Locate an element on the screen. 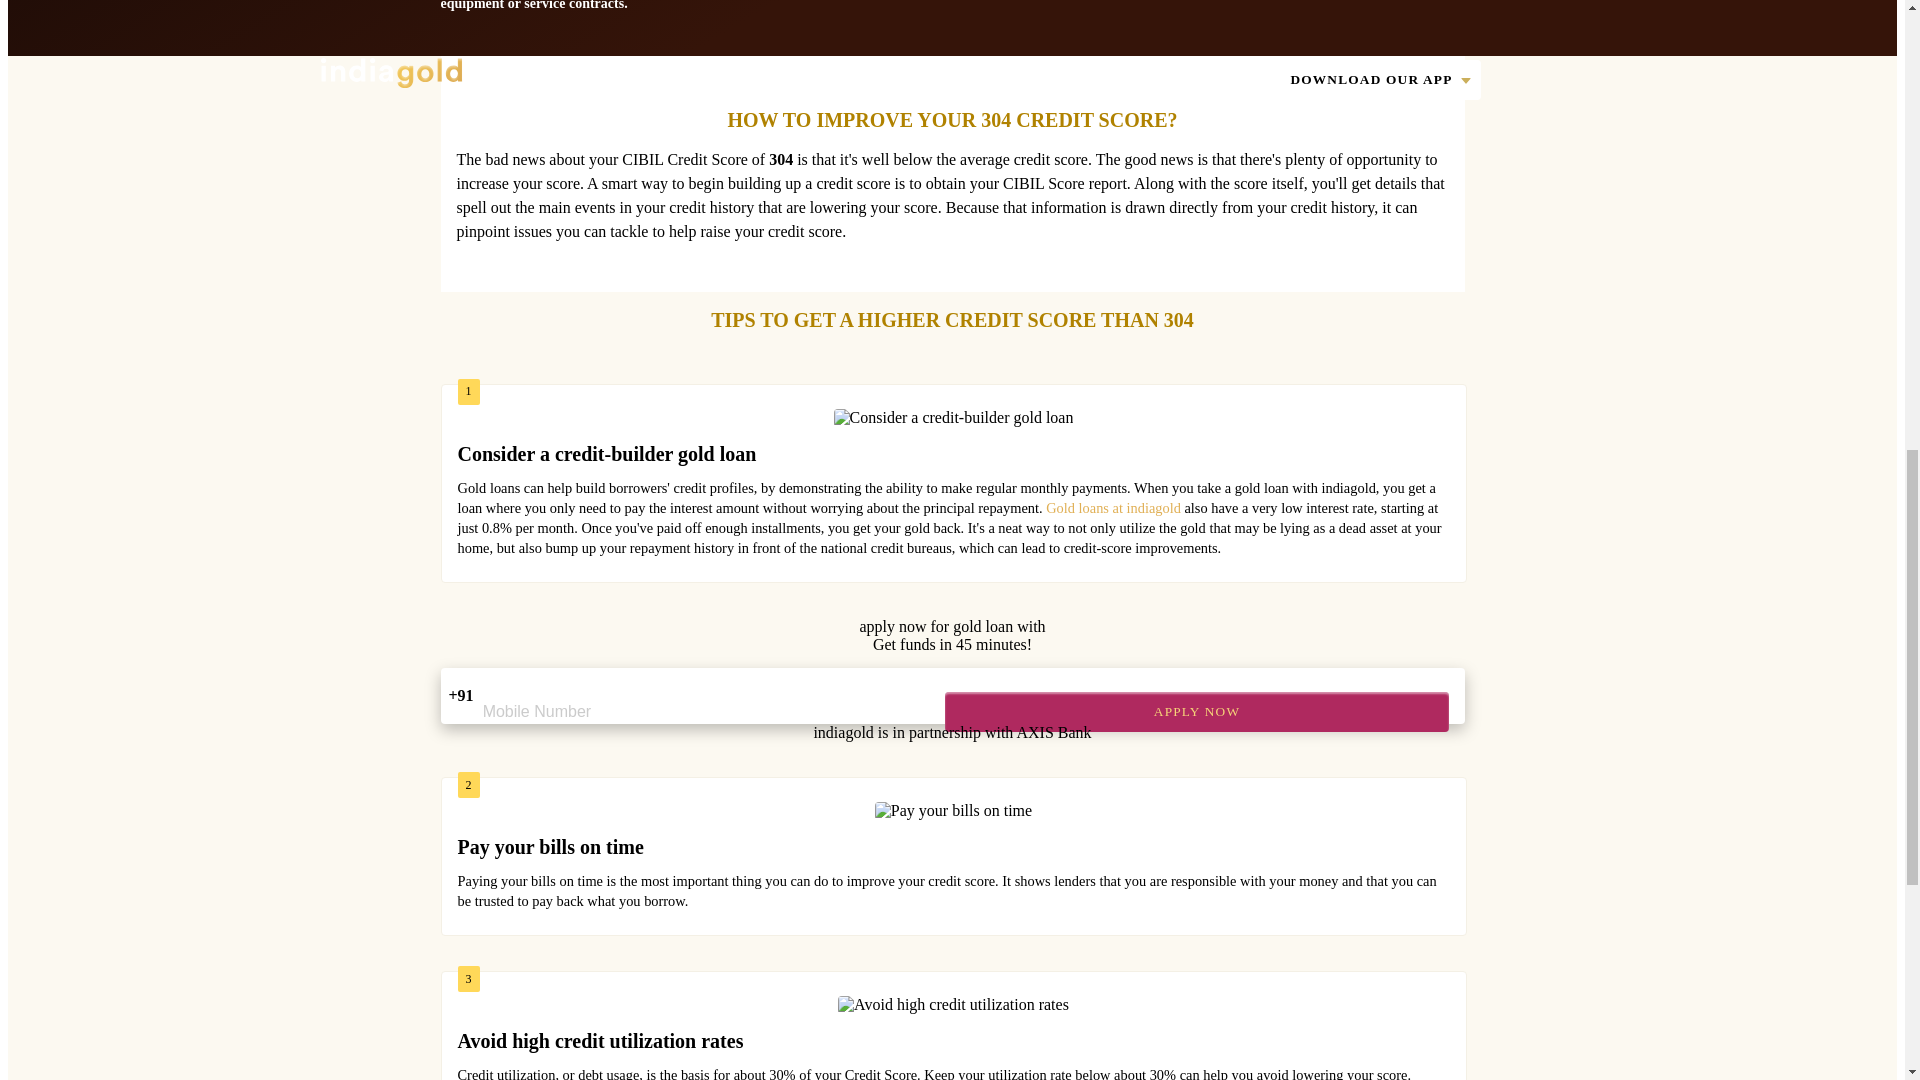  APPLY NOW is located at coordinates (1196, 712).